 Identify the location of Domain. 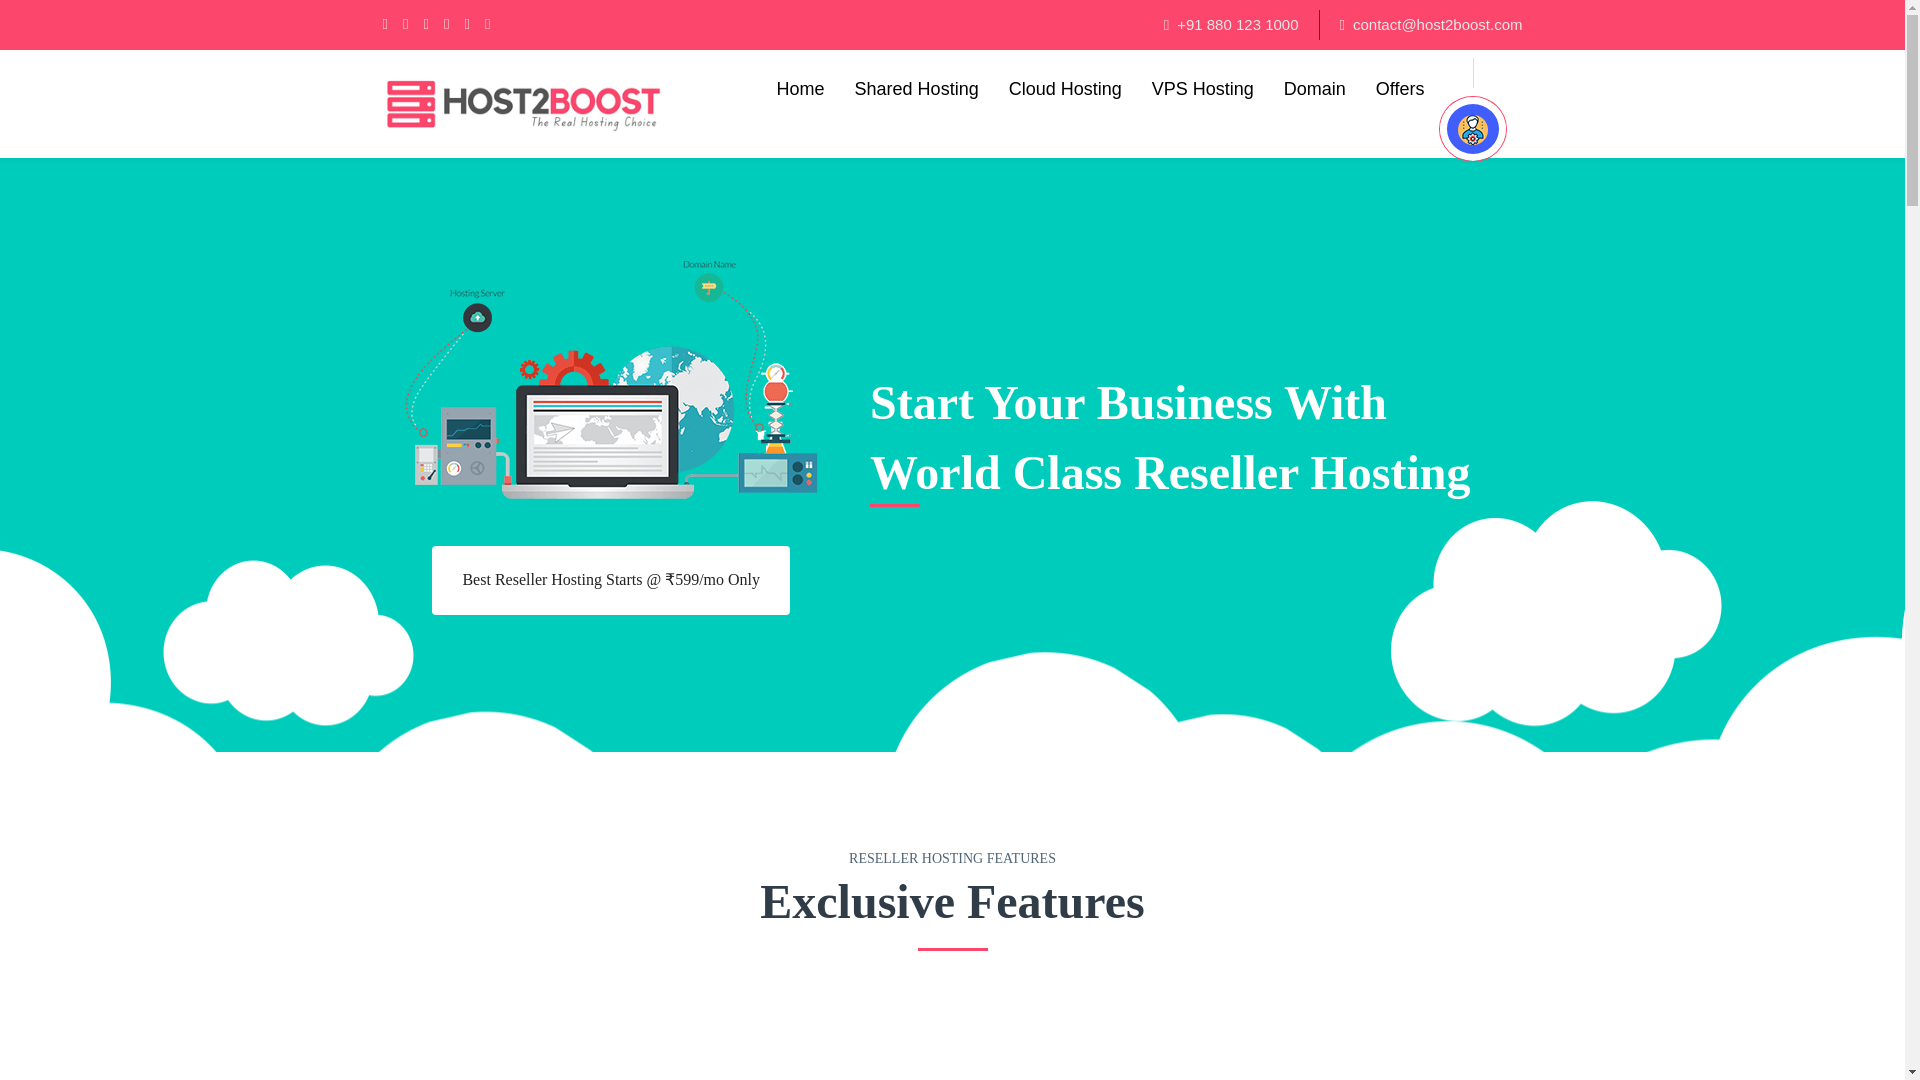
(1314, 88).